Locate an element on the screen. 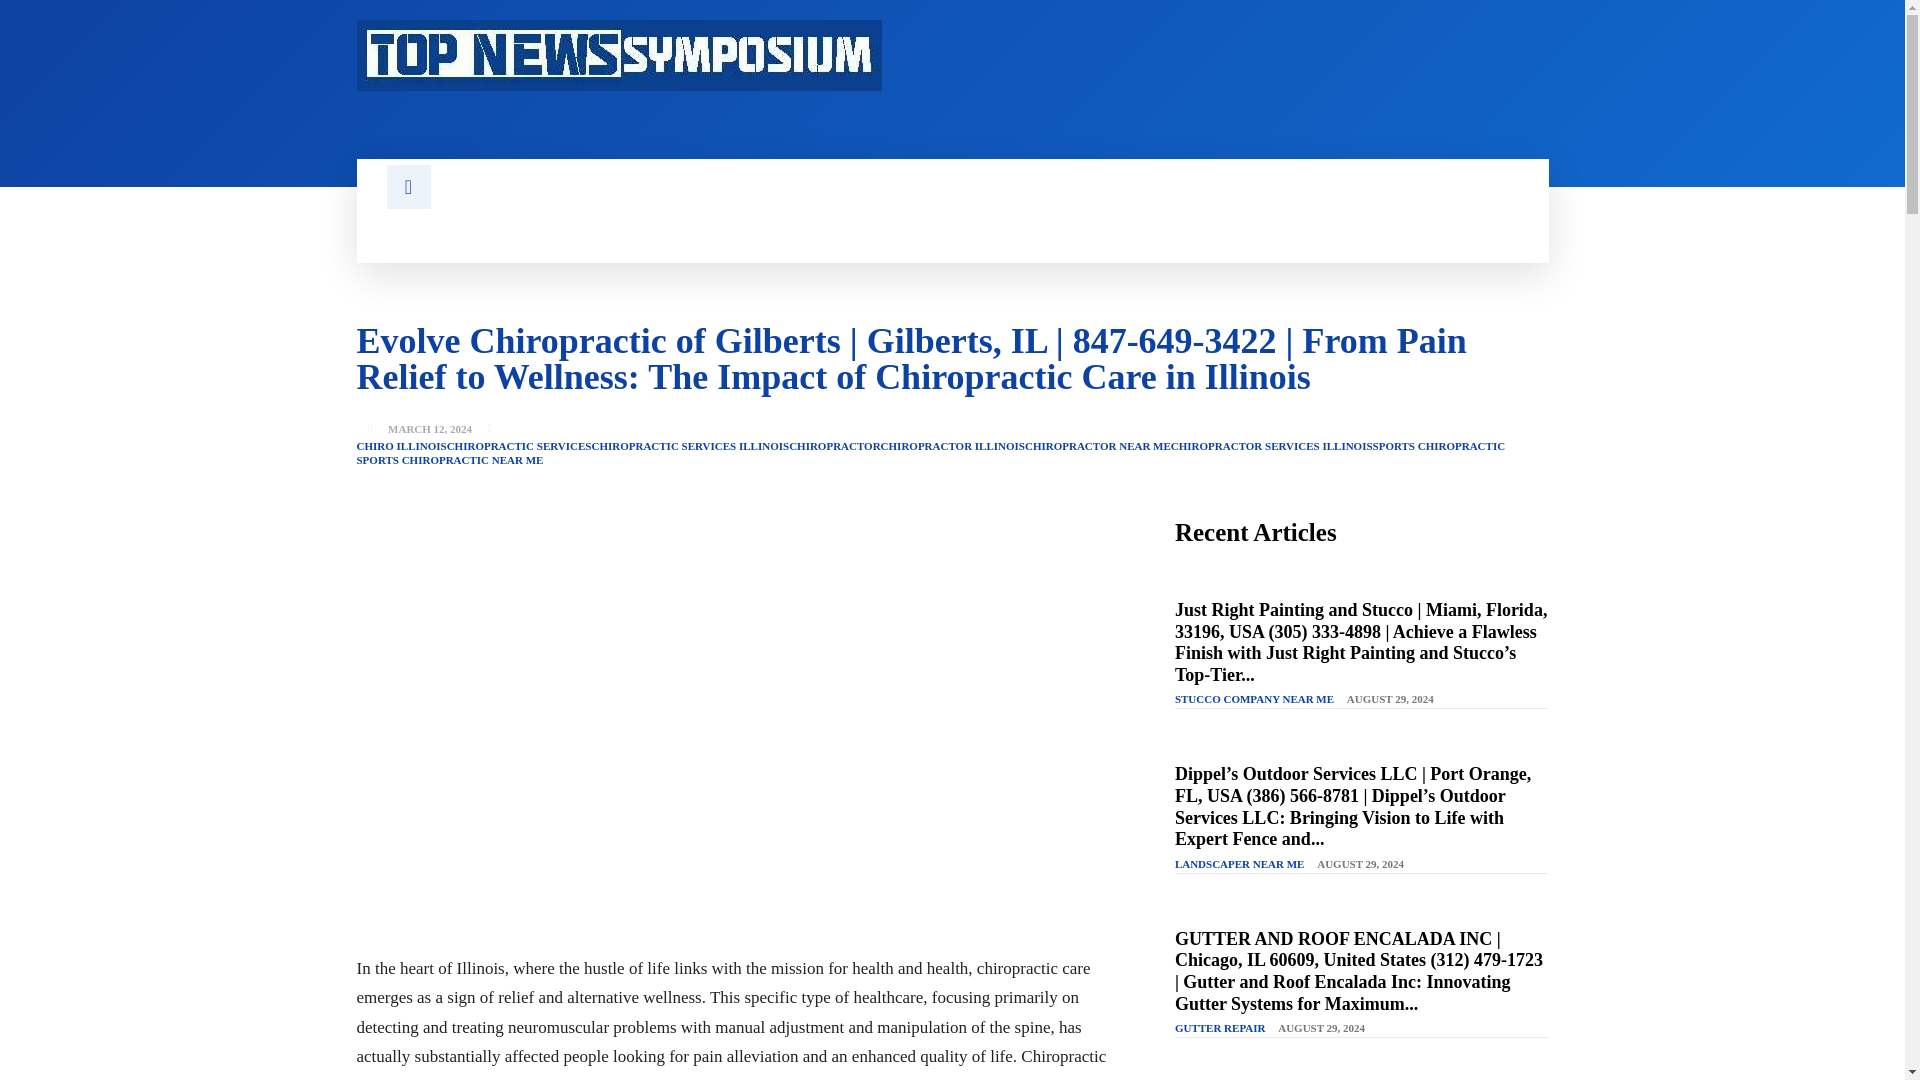  CHIROPRACTOR SERVICES ILLINOIS is located at coordinates (1272, 446).